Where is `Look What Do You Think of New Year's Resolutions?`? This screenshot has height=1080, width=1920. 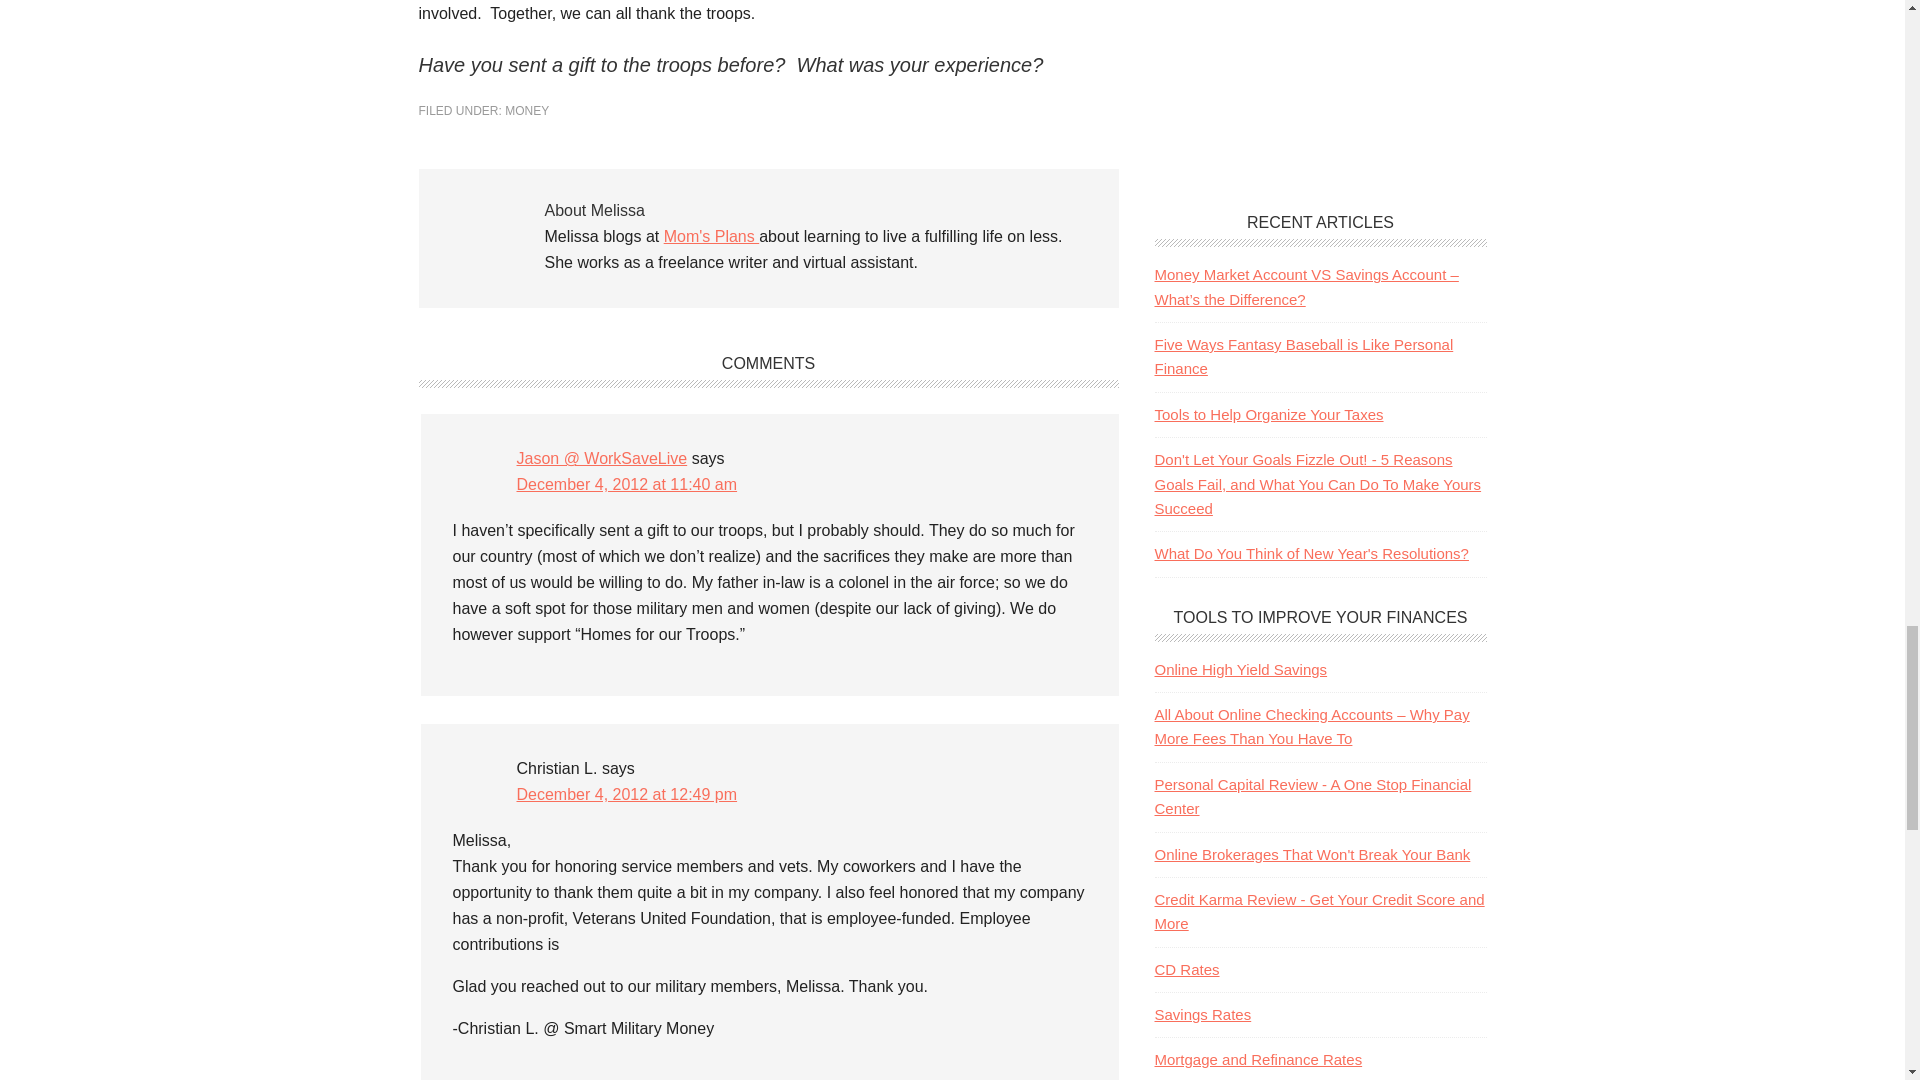 Look What Do You Think of New Year's Resolutions? is located at coordinates (1310, 553).